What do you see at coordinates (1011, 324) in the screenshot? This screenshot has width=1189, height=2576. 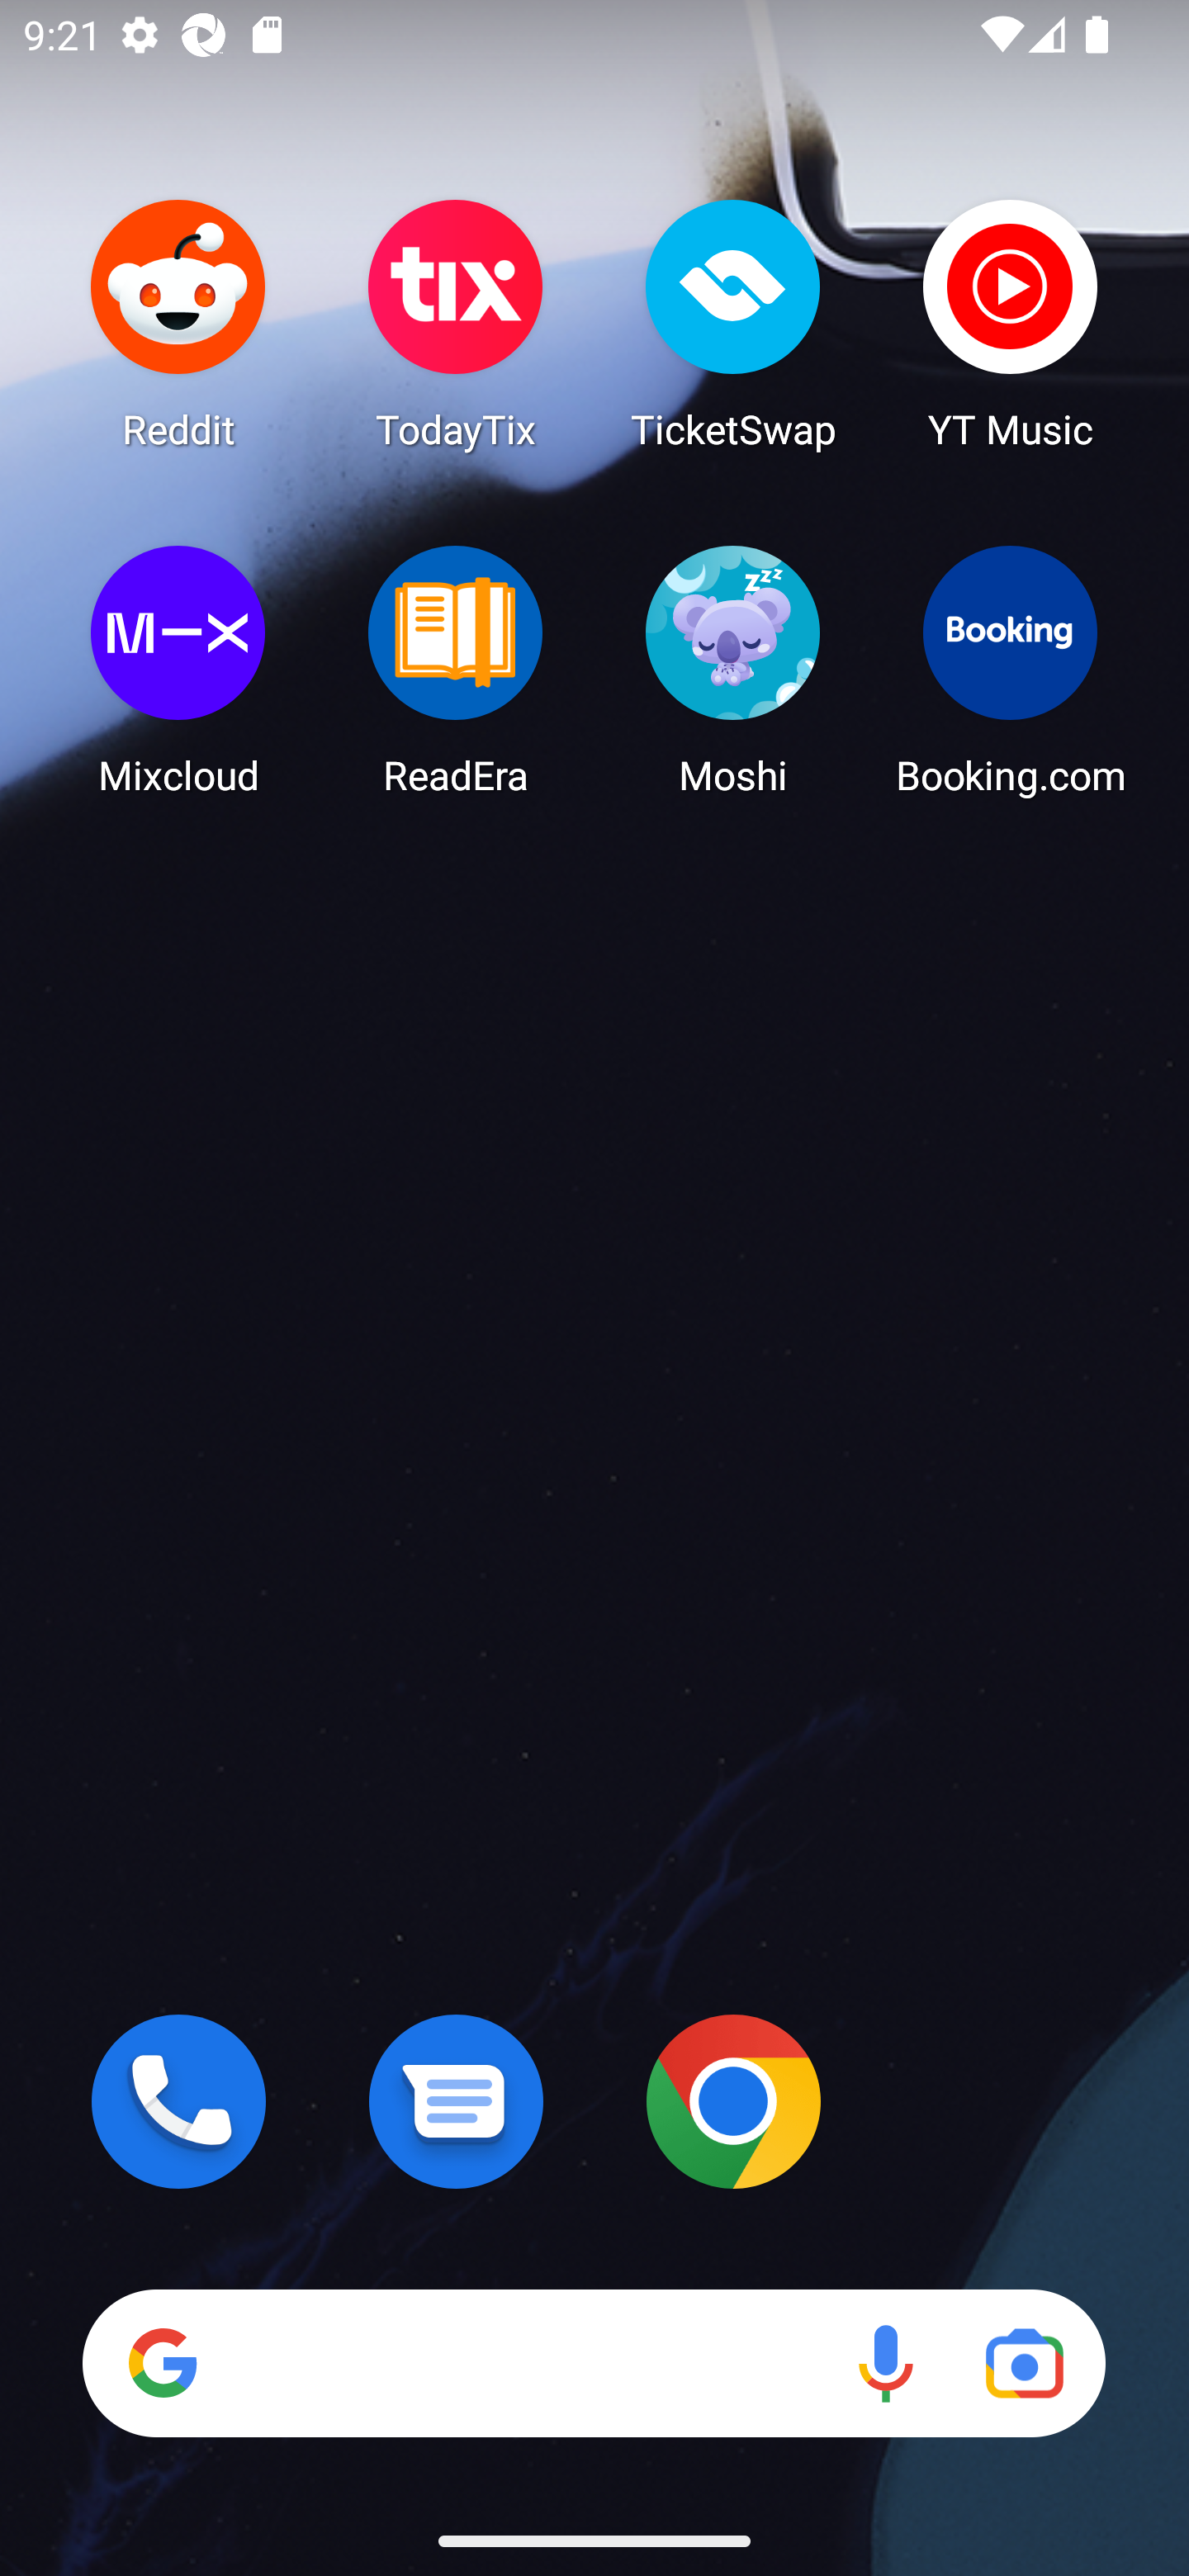 I see `YT Music` at bounding box center [1011, 324].